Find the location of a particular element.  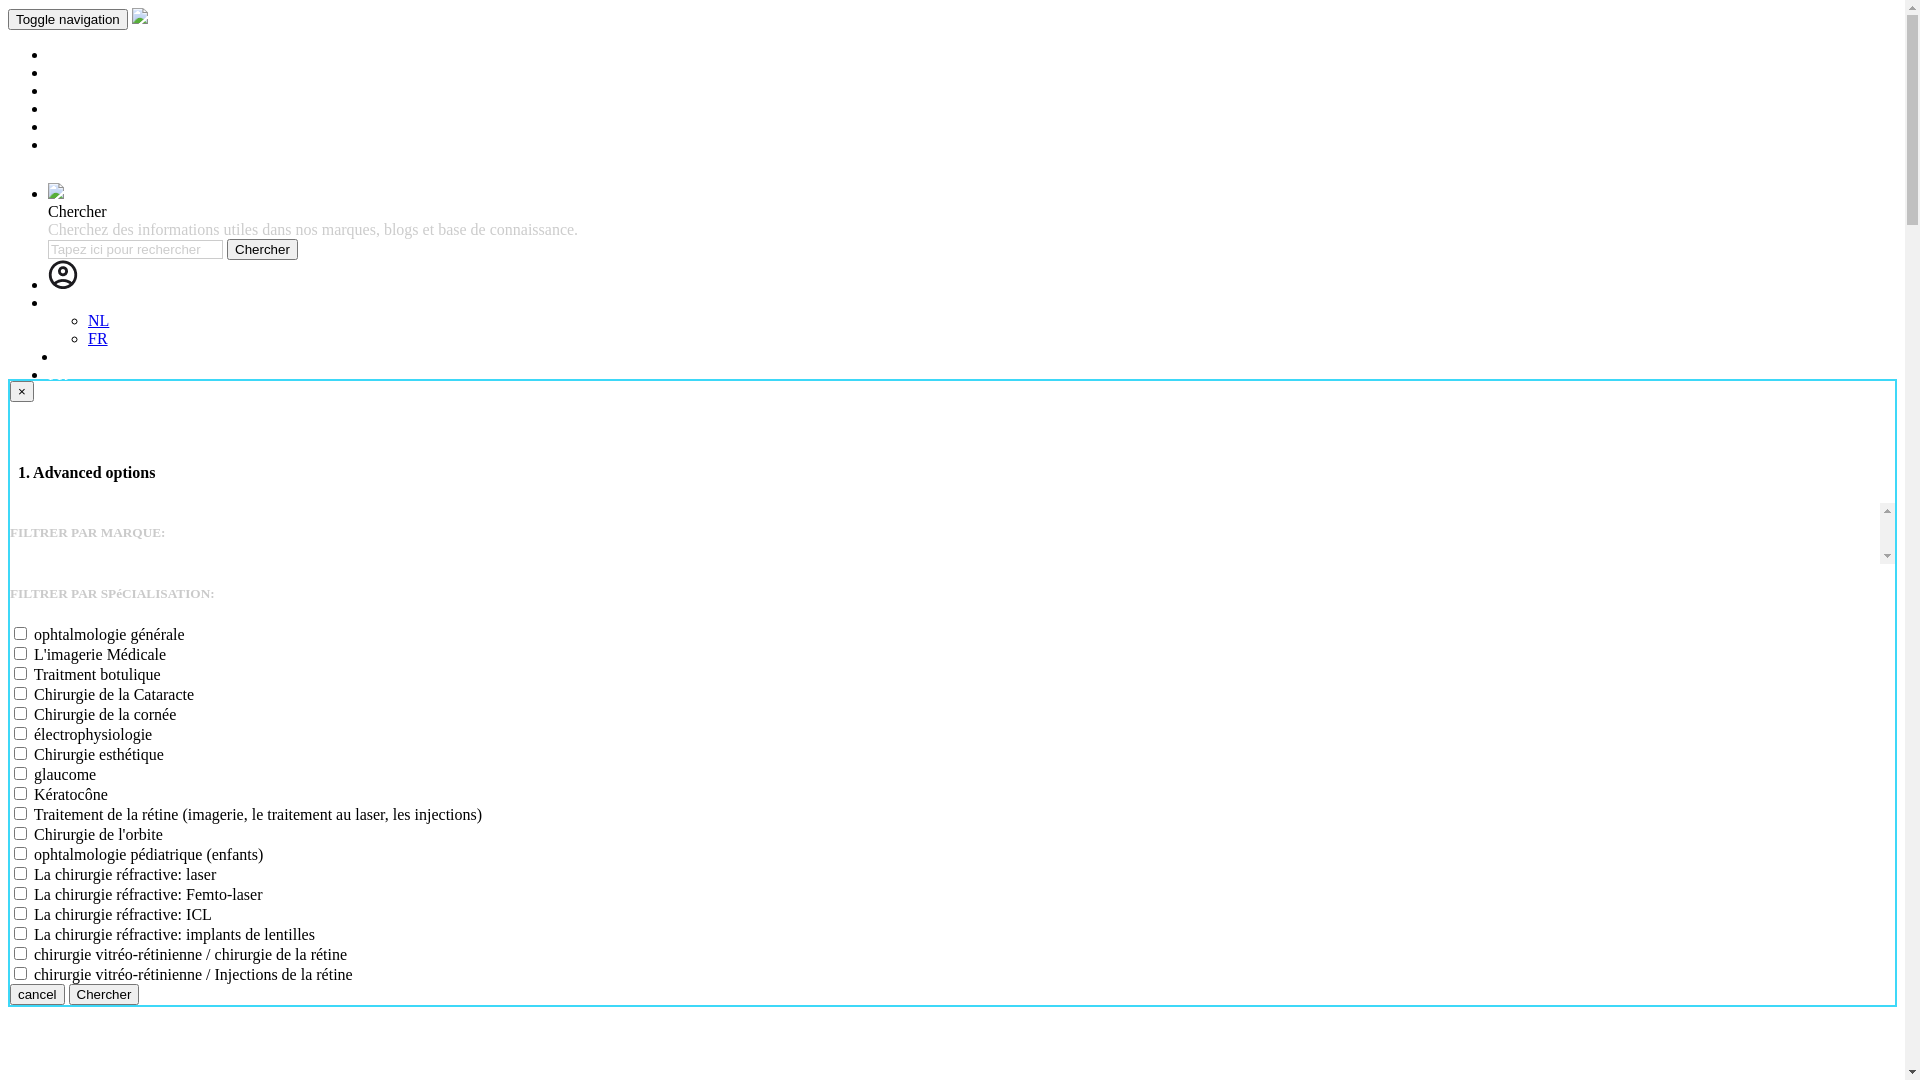

Chercher un professionnel is located at coordinates (132, 54).